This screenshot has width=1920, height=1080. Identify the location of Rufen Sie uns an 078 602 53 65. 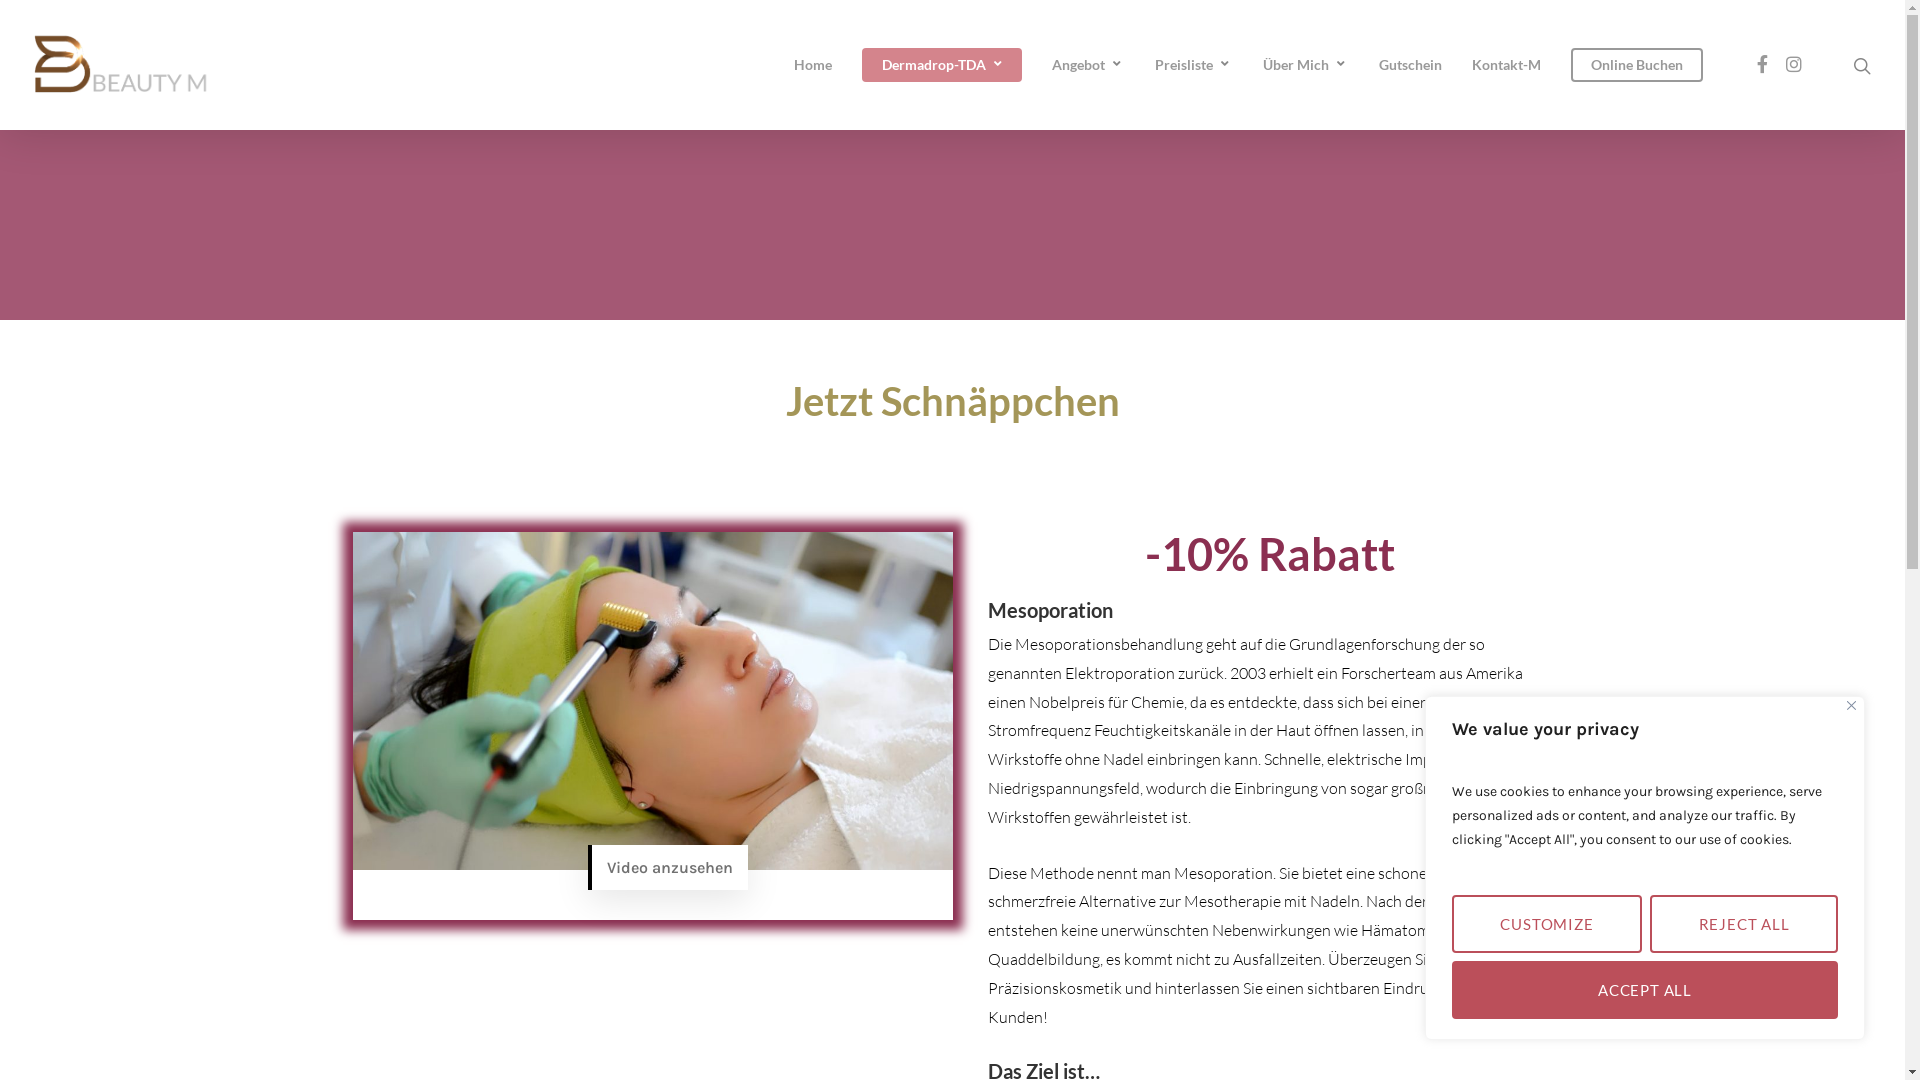
(860, 654).